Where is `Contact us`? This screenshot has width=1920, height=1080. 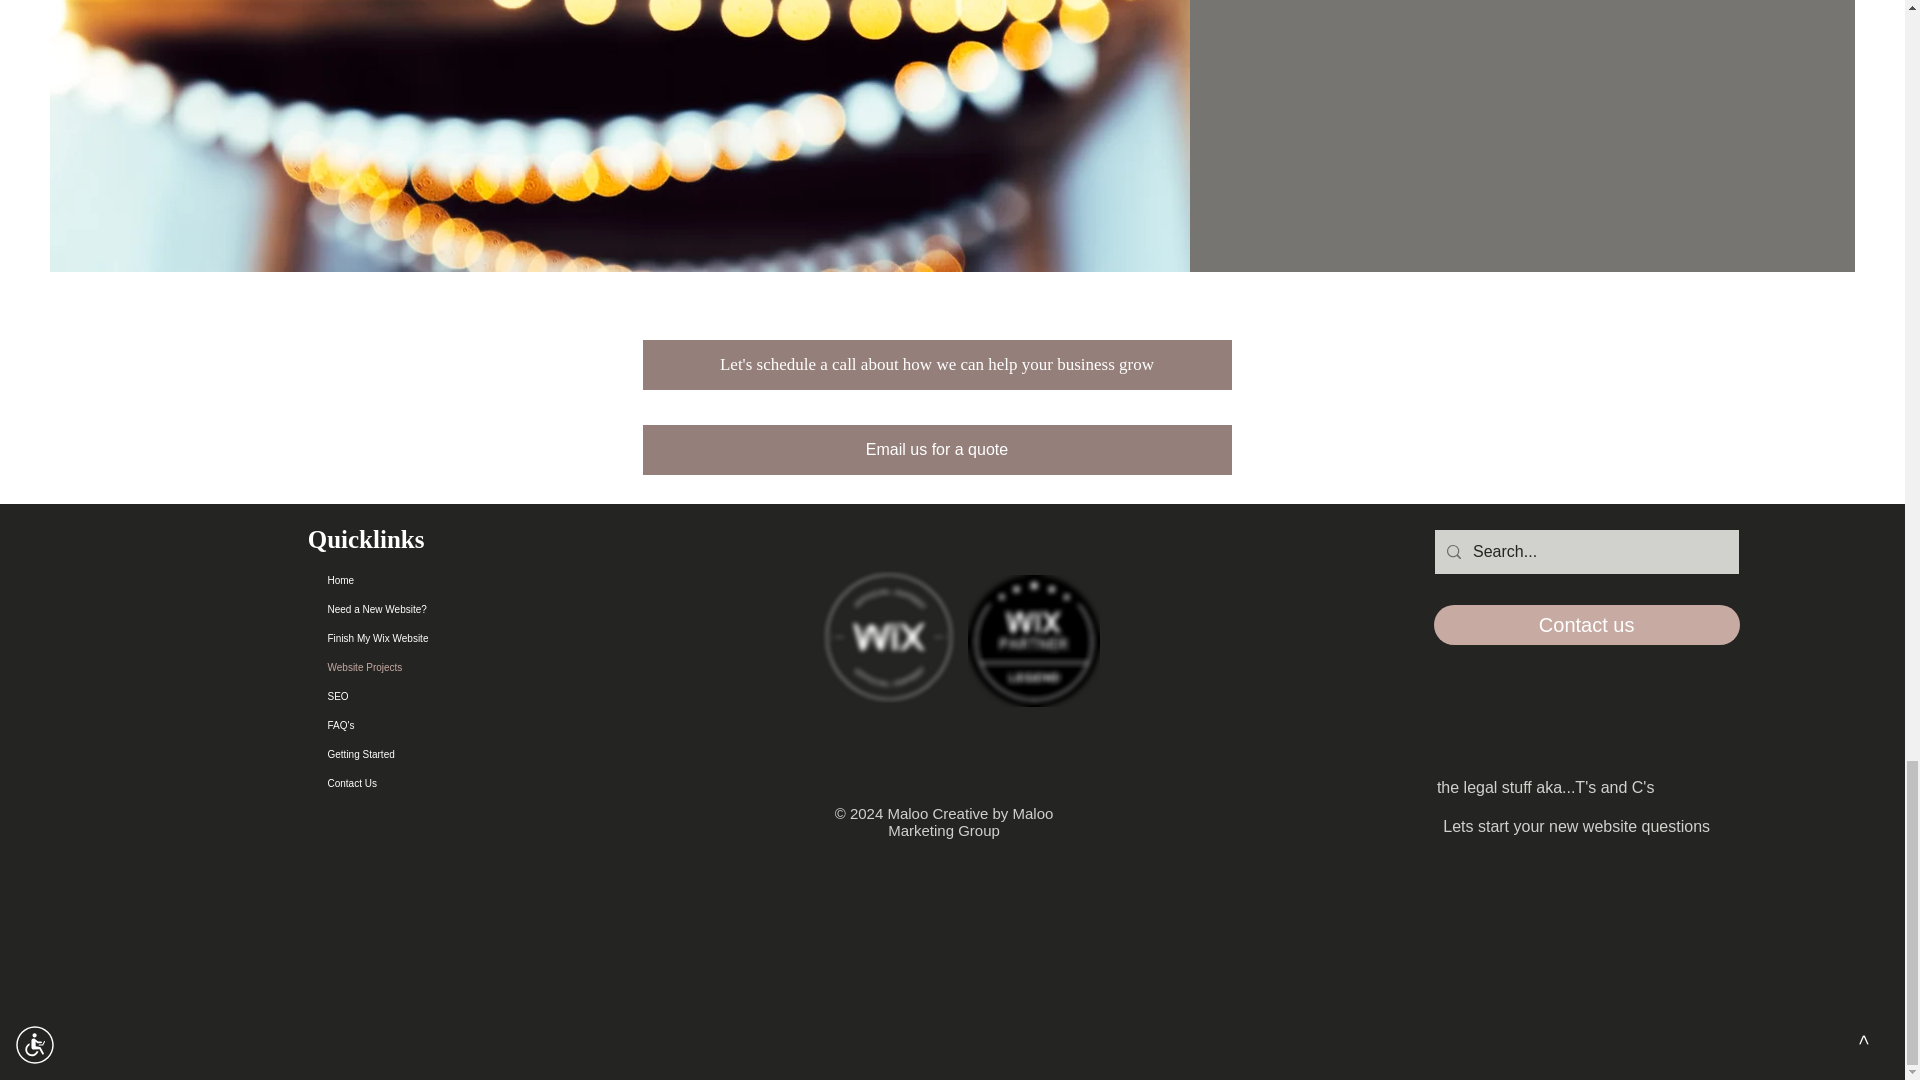 Contact us is located at coordinates (1586, 624).